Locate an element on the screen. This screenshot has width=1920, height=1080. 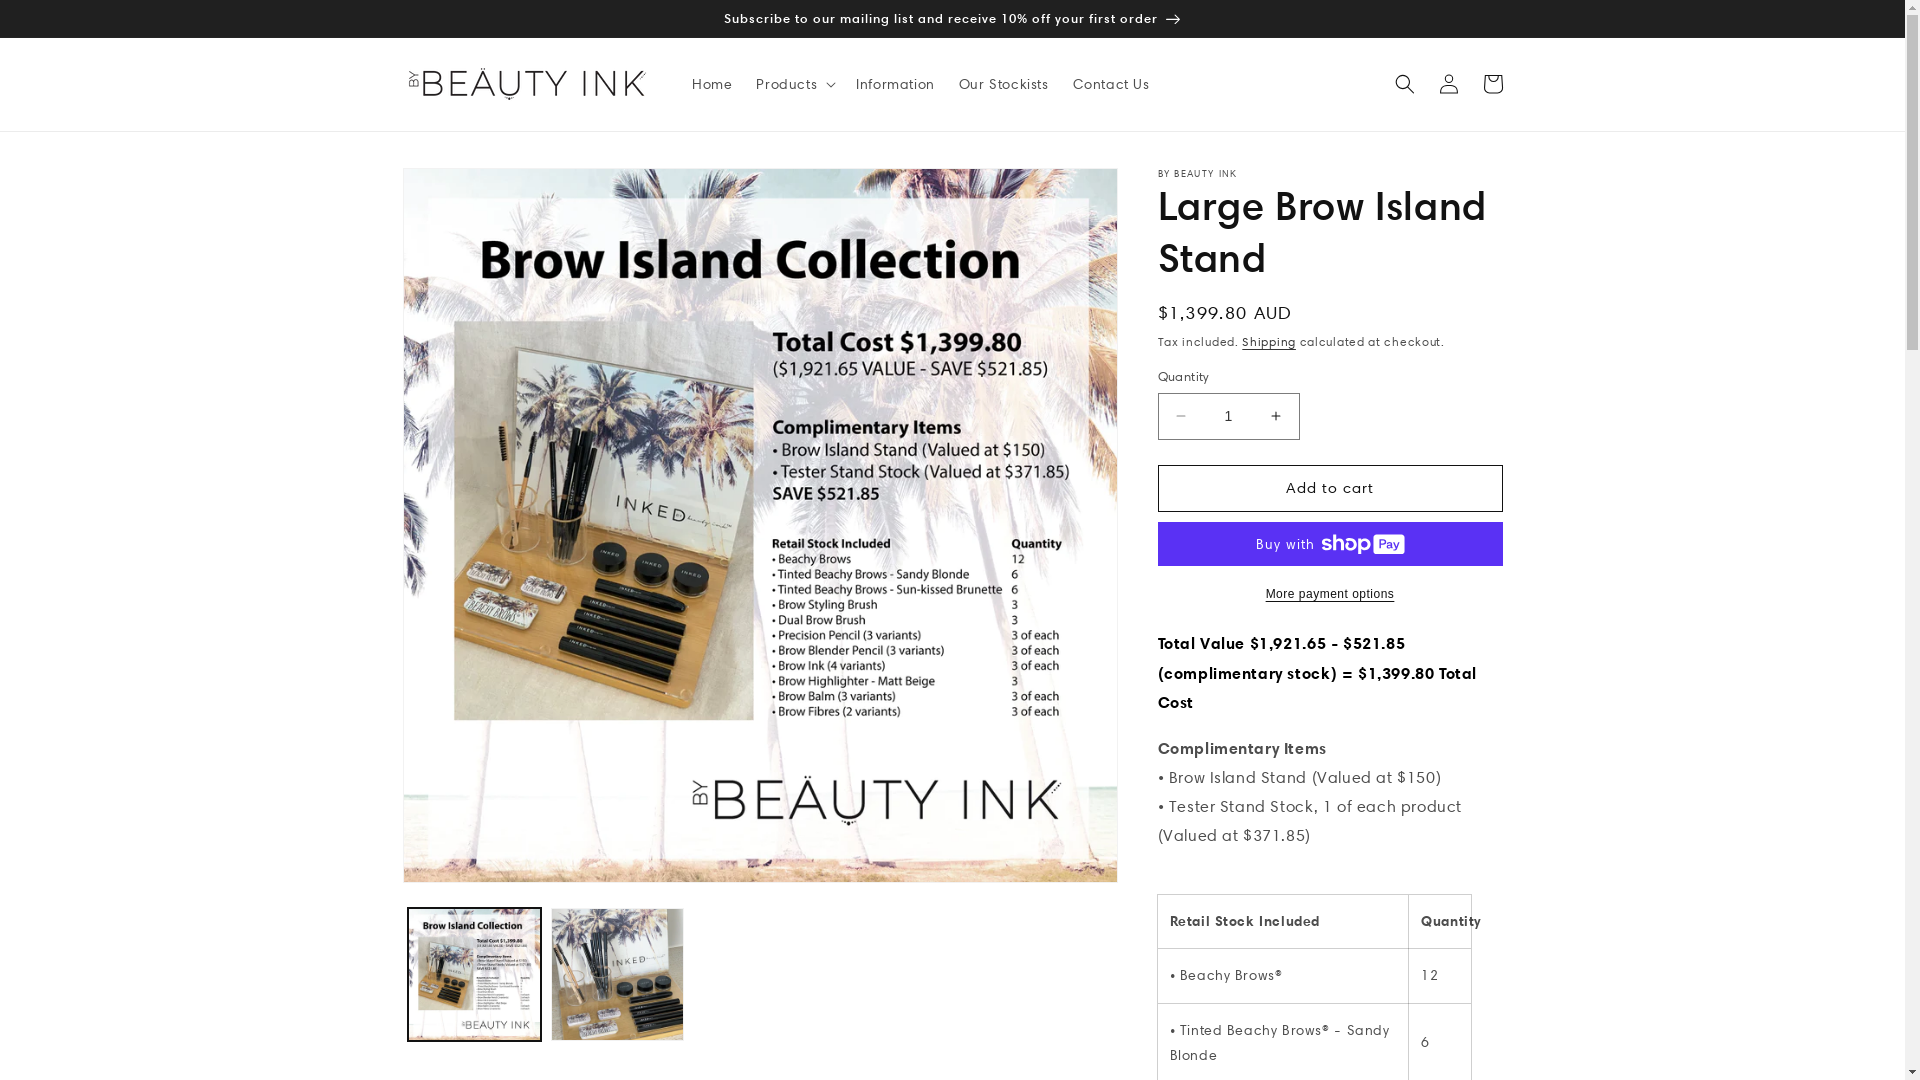
Skip to product information is located at coordinates (463, 190).